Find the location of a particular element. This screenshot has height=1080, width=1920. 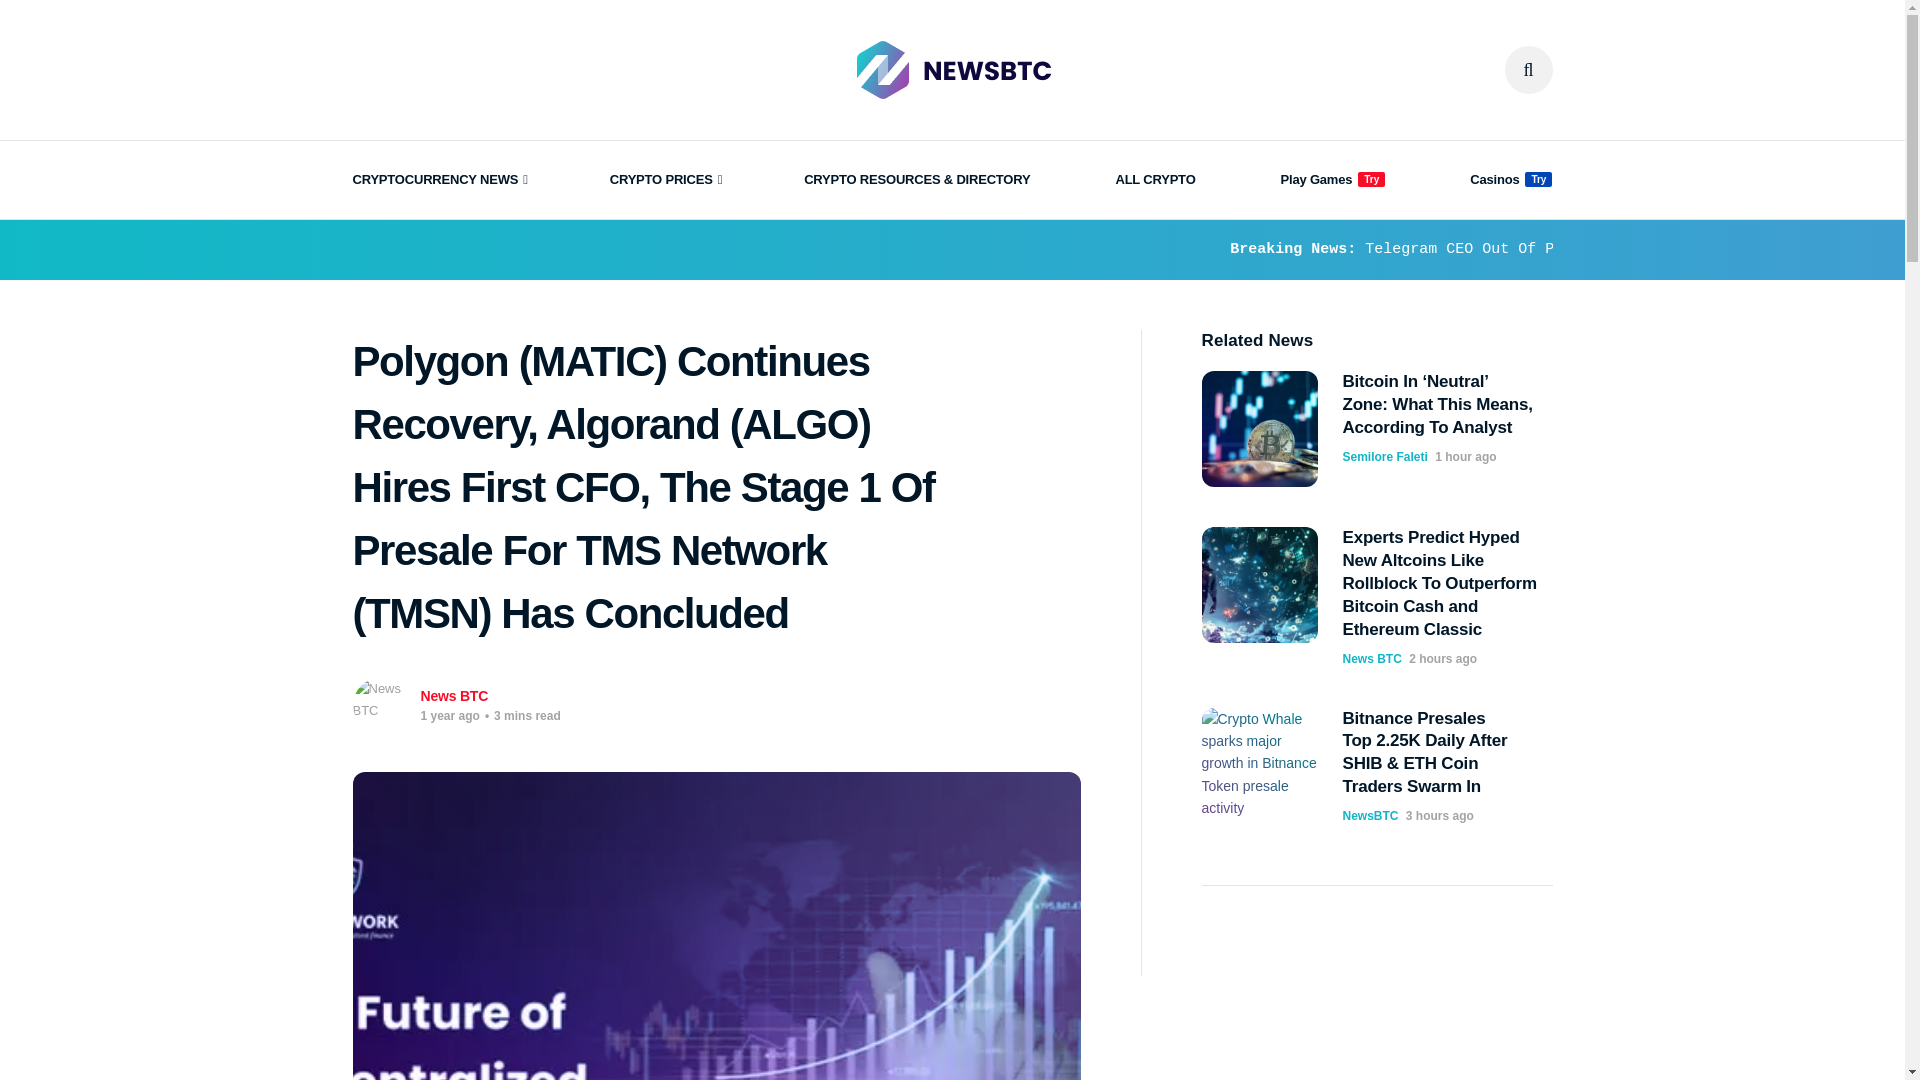

CRYPTOCURRENCY NEWS is located at coordinates (438, 180).